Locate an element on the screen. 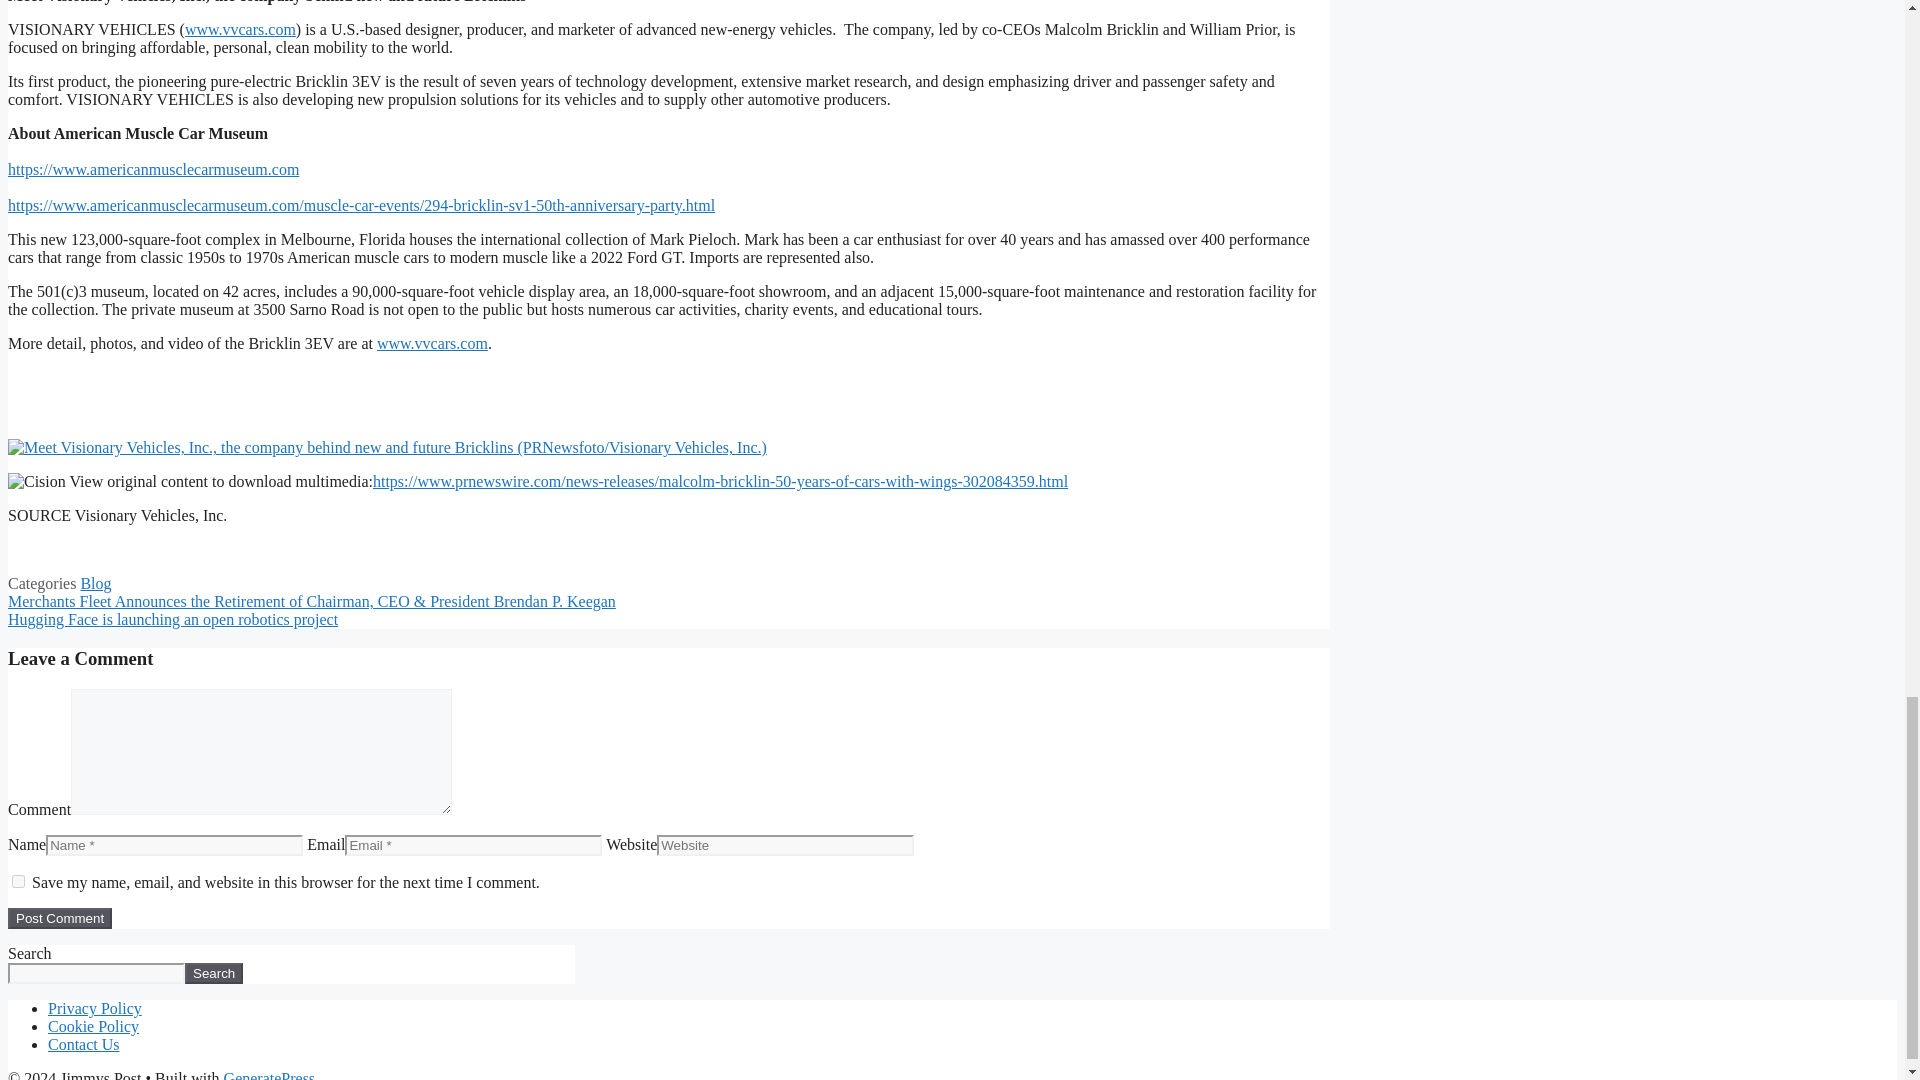  Hugging Face is launching an open robotics project is located at coordinates (172, 619).